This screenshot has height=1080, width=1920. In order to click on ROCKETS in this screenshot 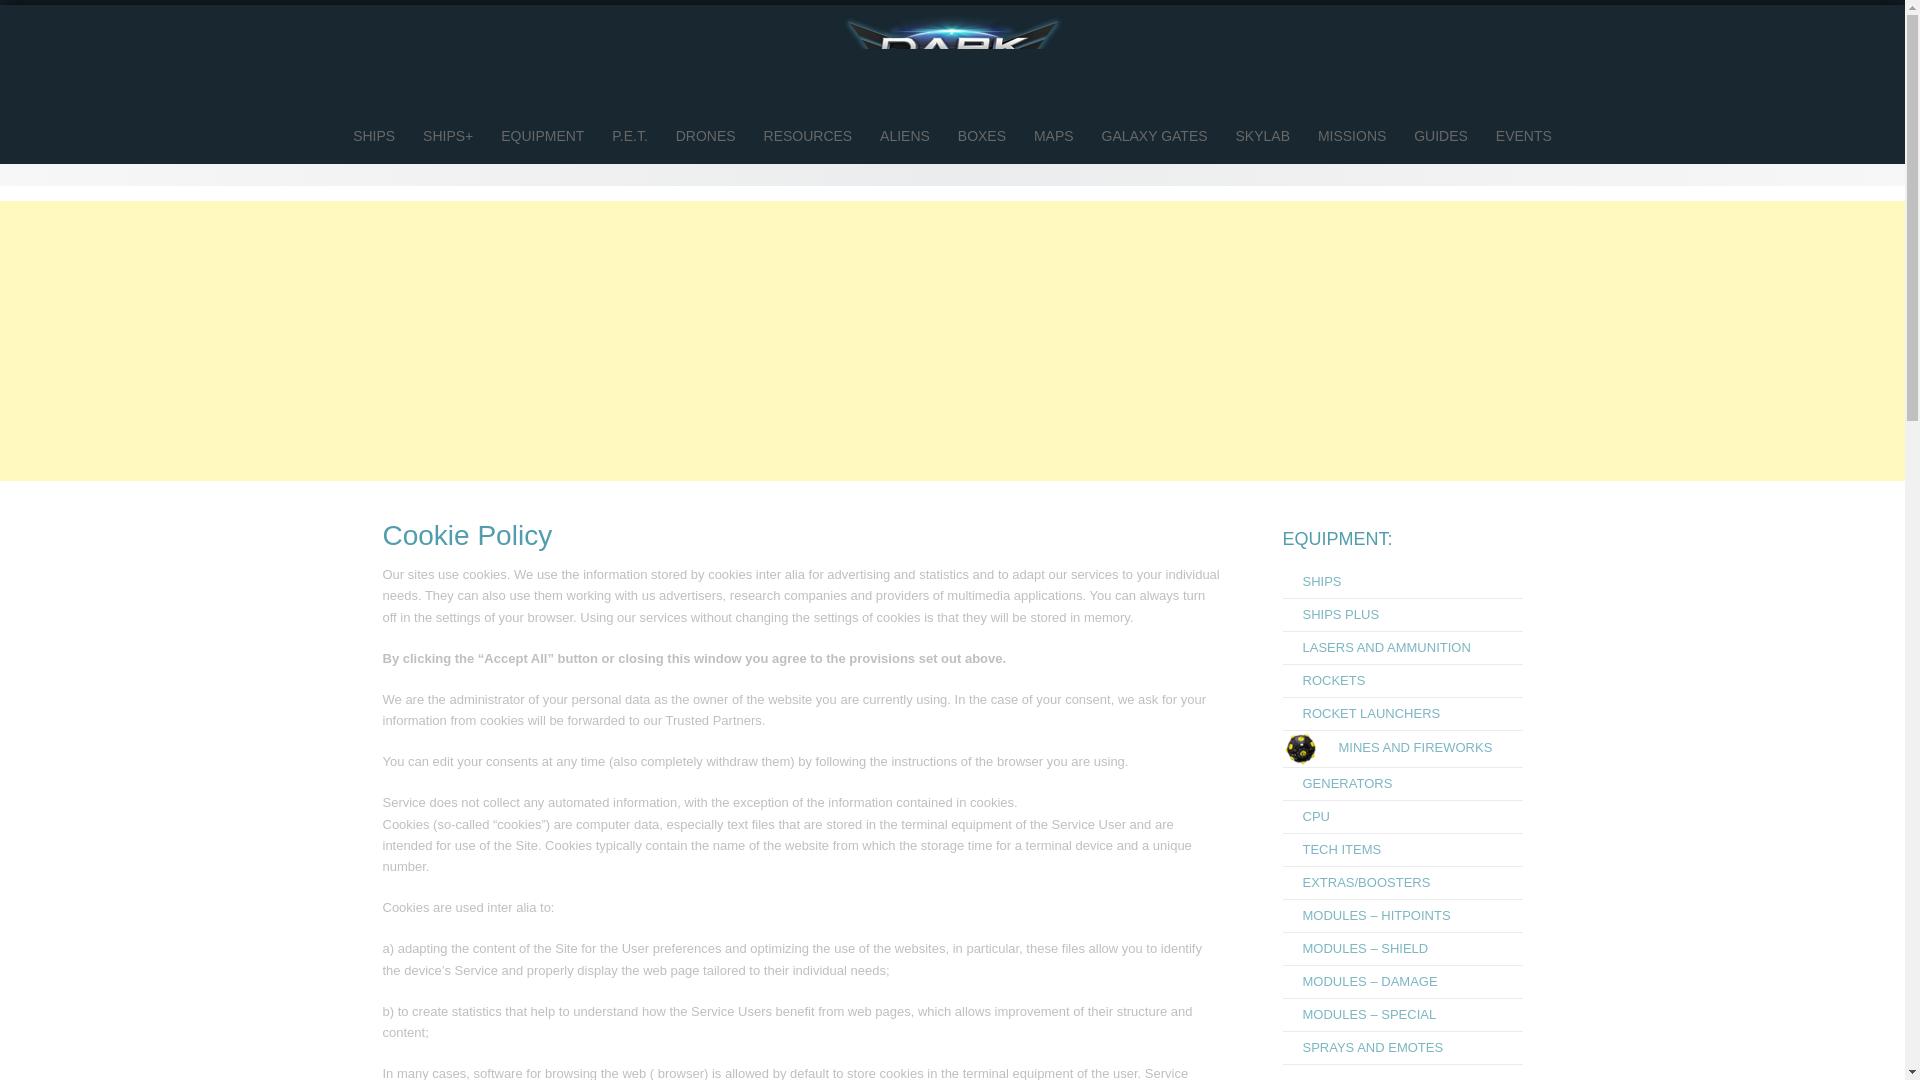, I will do `click(1324, 680)`.